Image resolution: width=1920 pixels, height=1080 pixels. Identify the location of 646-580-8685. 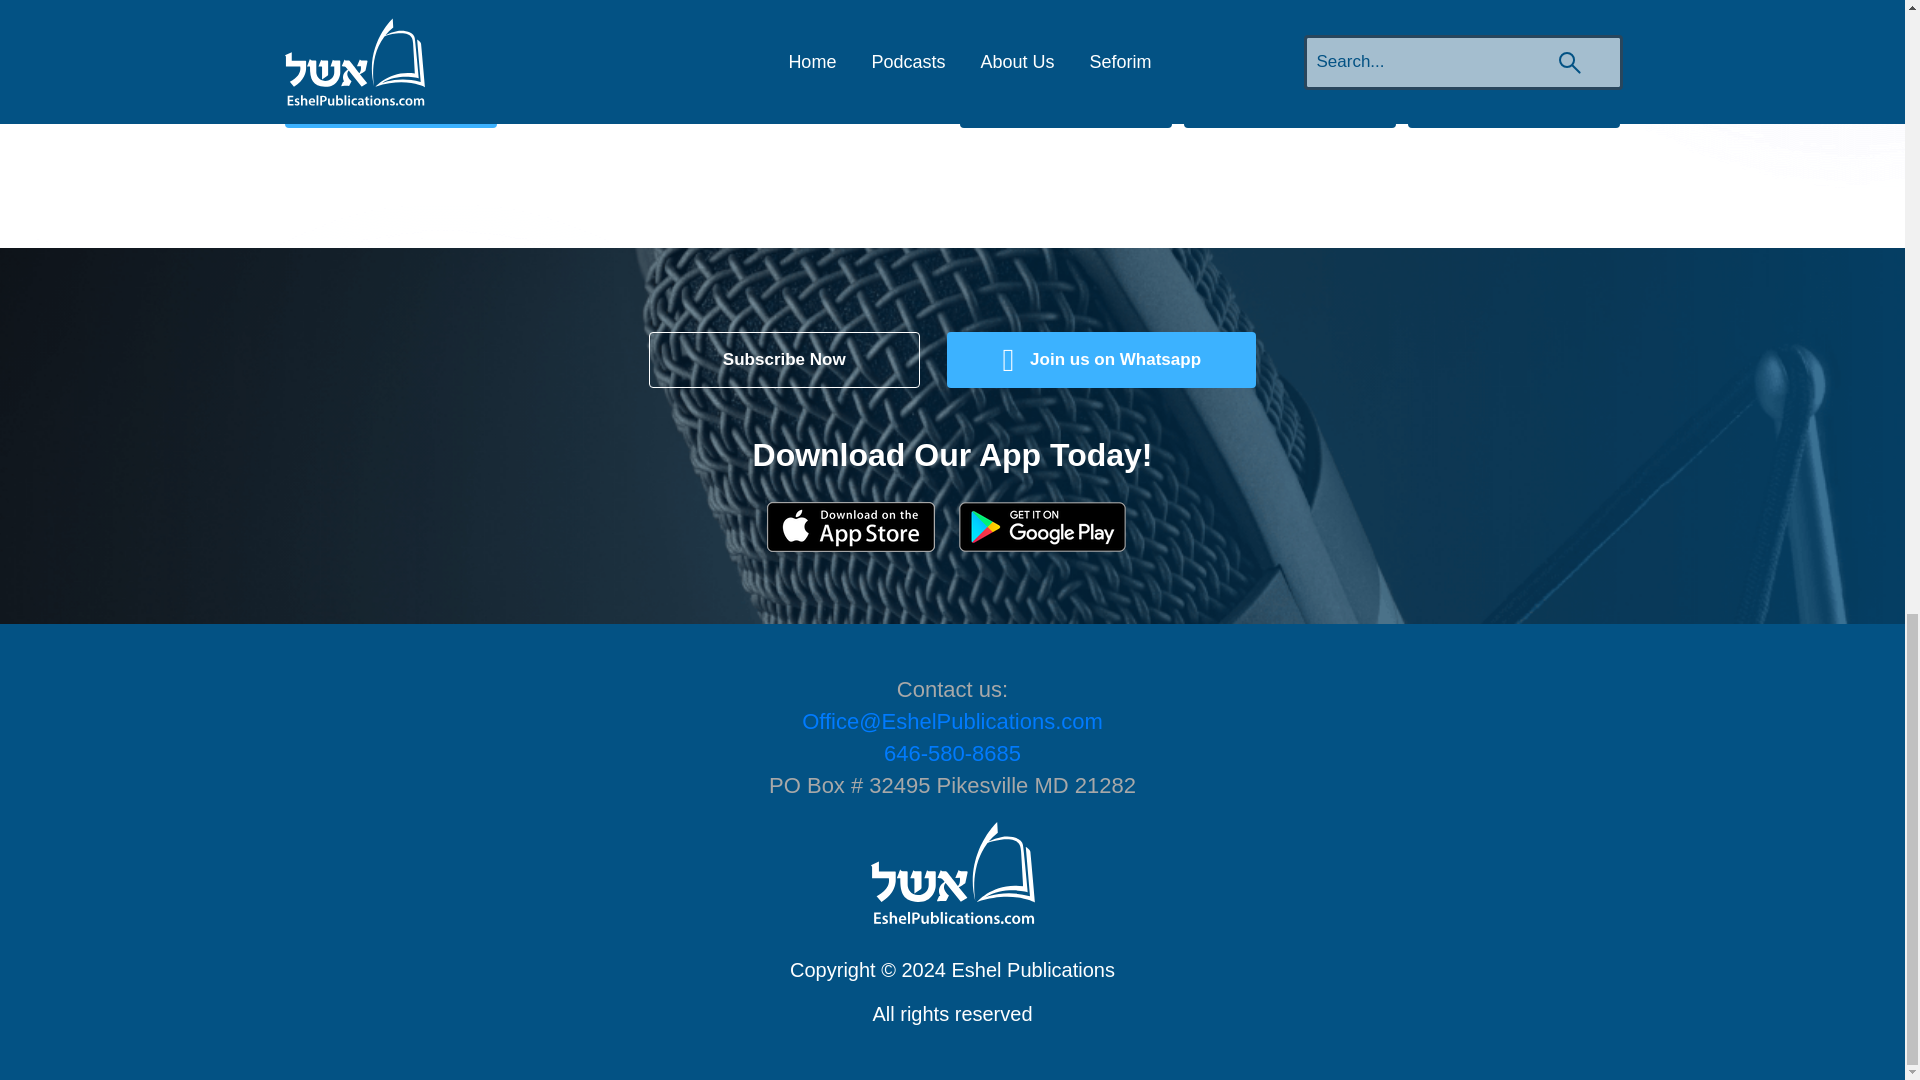
(952, 752).